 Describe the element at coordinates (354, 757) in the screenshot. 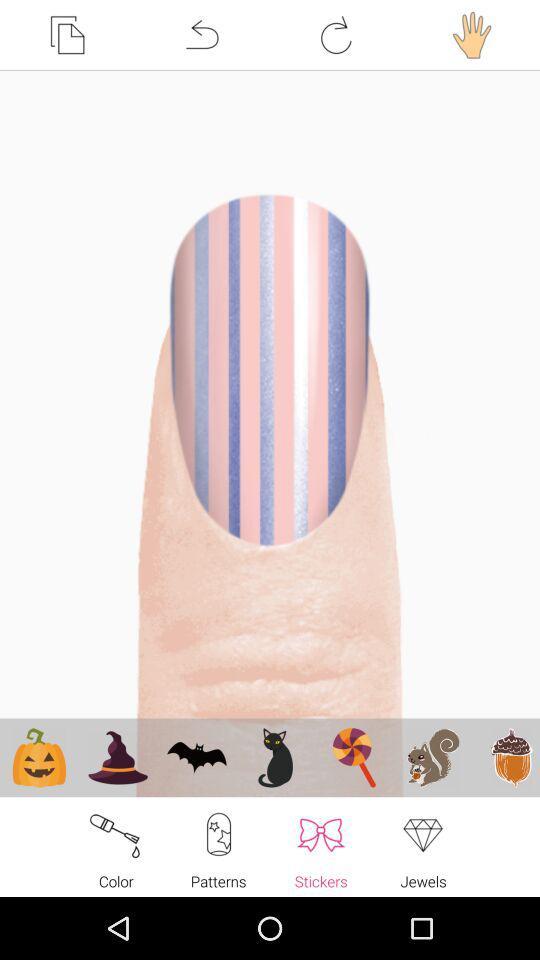

I see `go to fifth option in second last row` at that location.